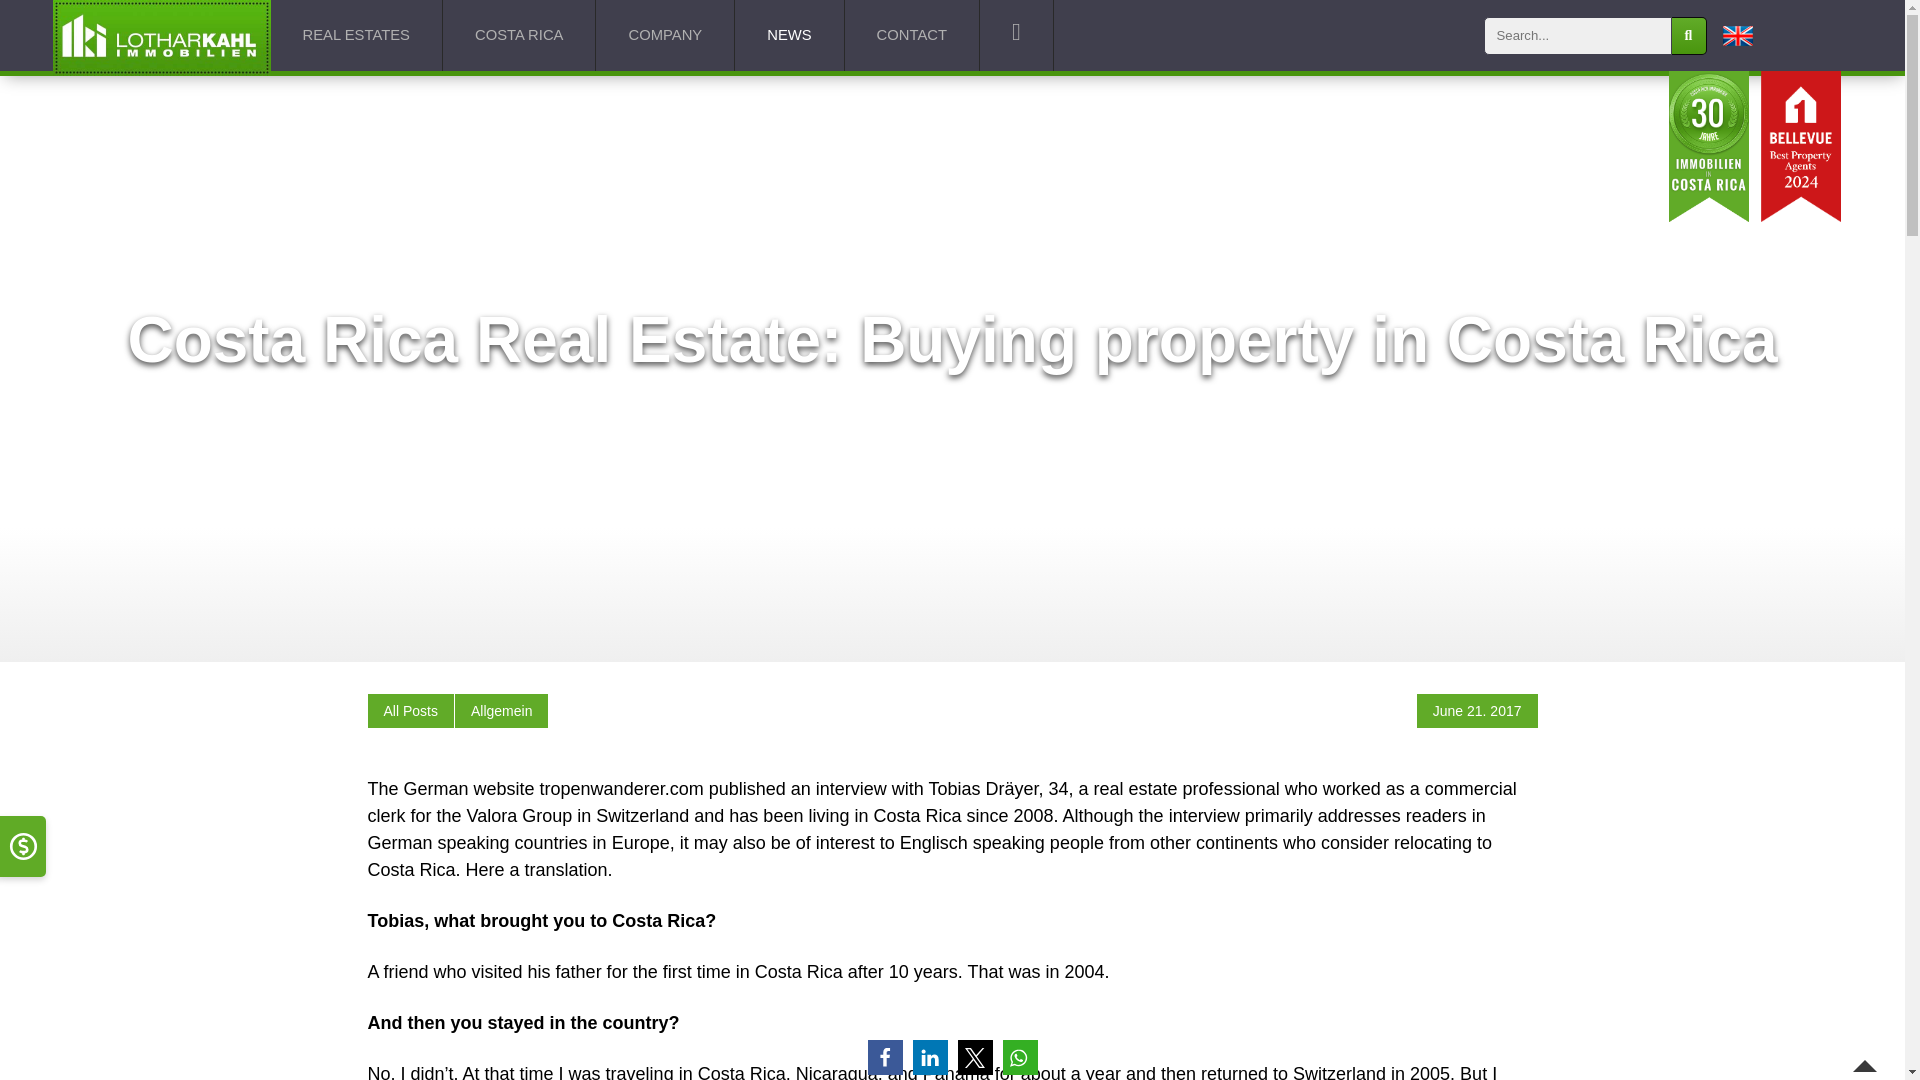  Describe the element at coordinates (912, 36) in the screenshot. I see `CONTACT` at that location.